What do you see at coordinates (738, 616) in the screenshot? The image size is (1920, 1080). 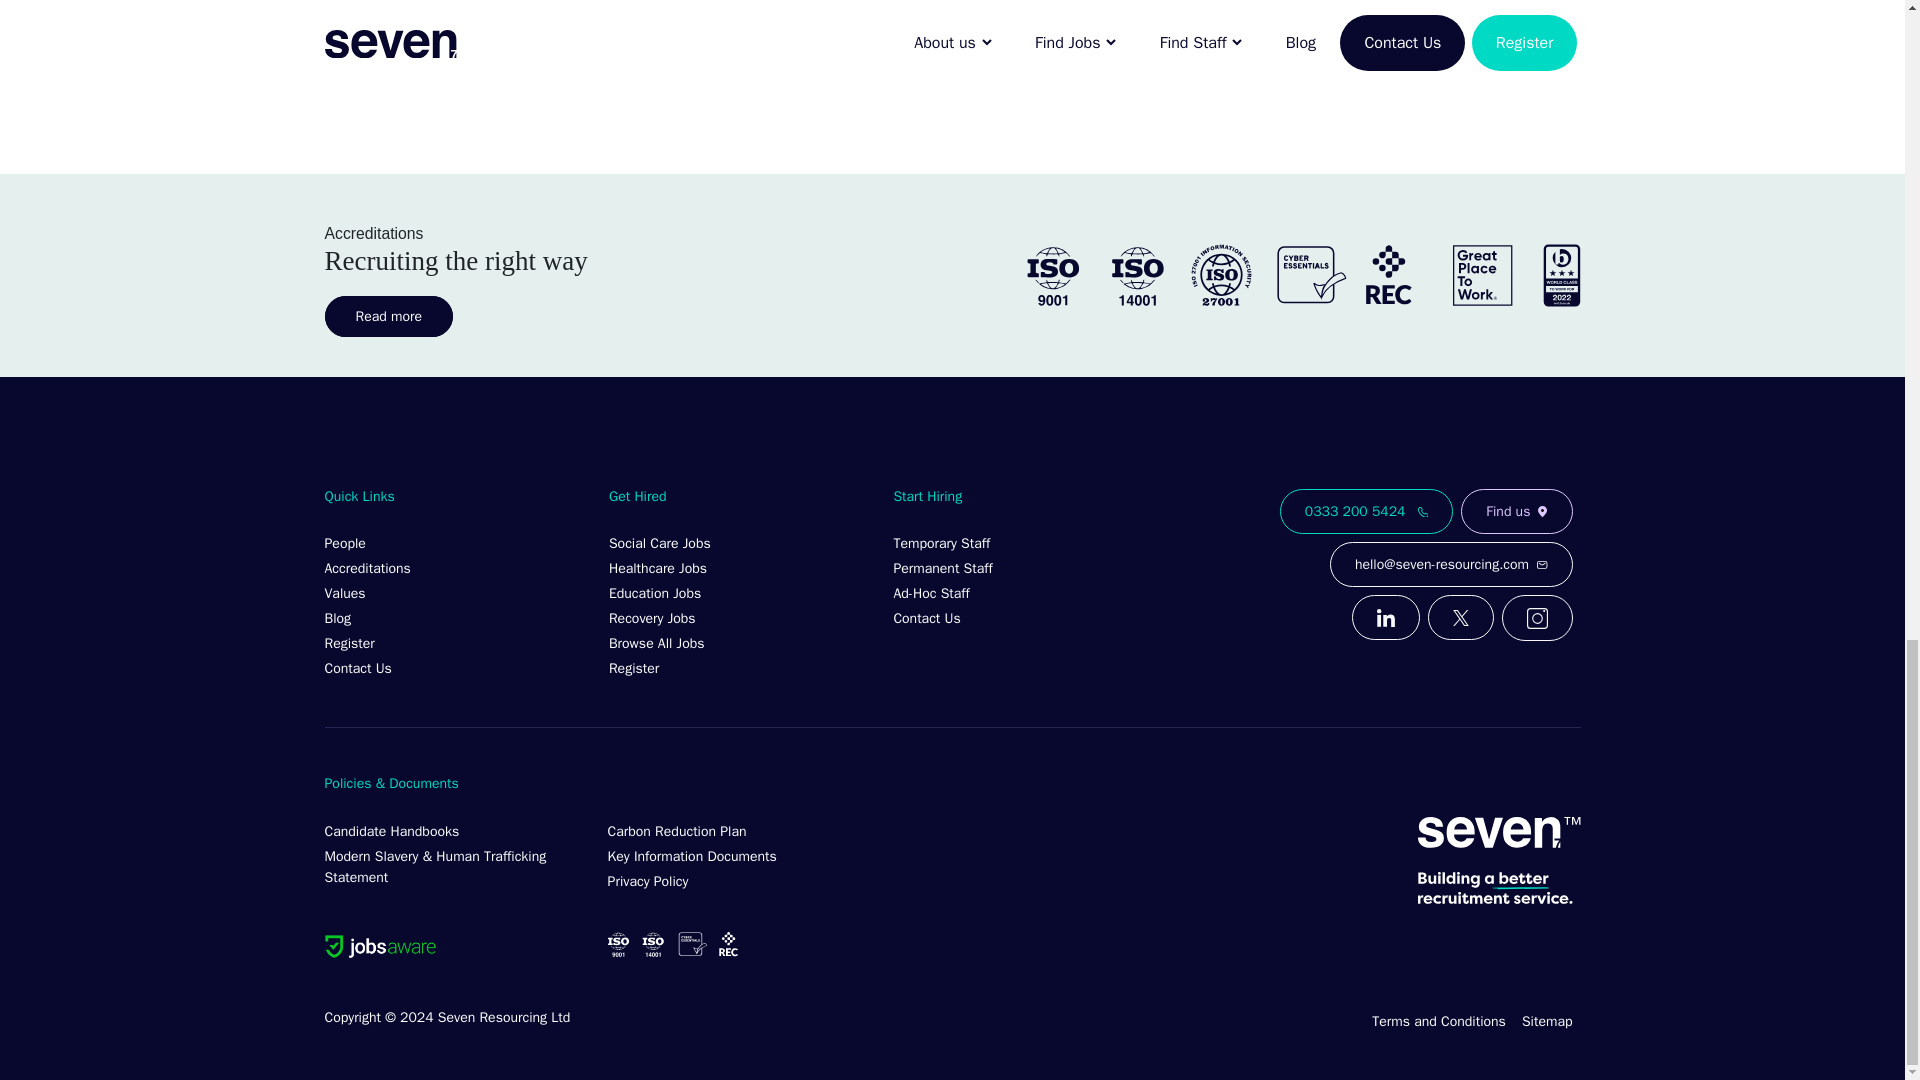 I see `Recovery Jobs` at bounding box center [738, 616].